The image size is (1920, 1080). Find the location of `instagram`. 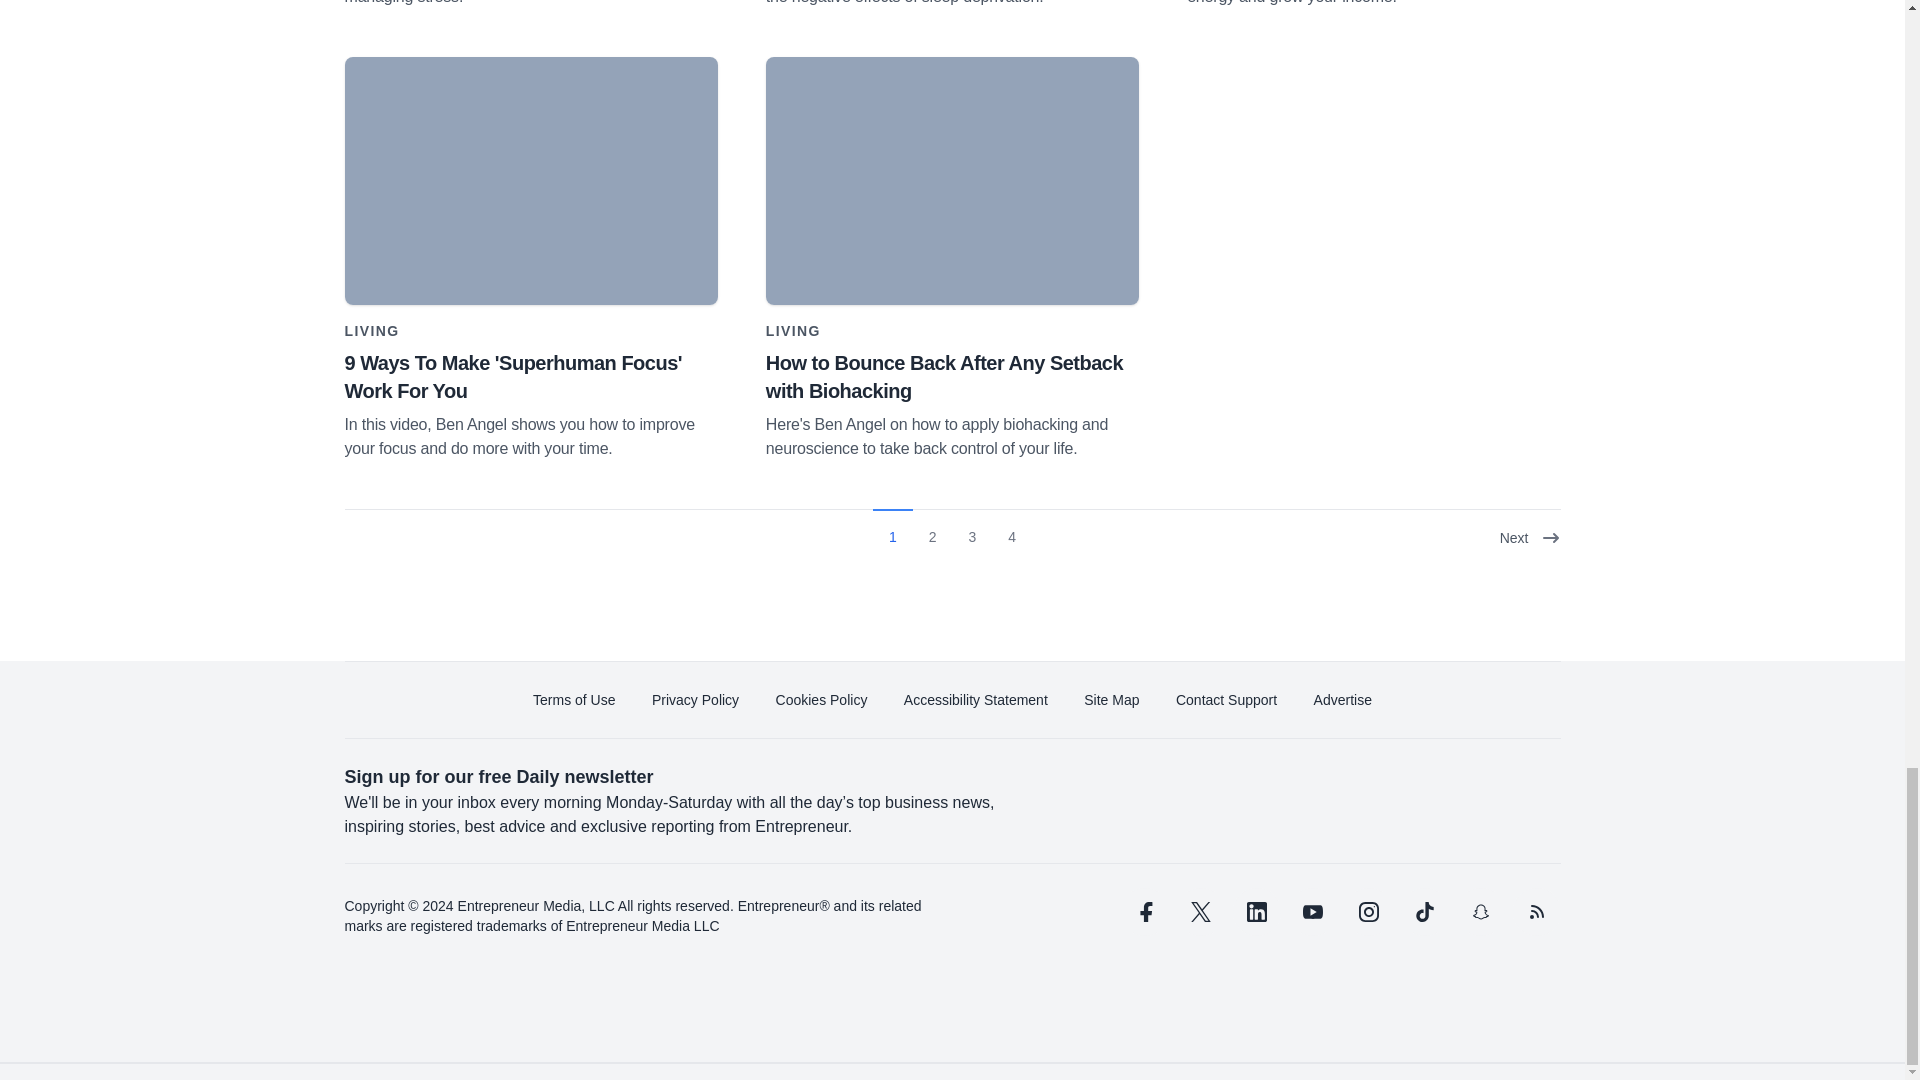

instagram is located at coordinates (1368, 912).